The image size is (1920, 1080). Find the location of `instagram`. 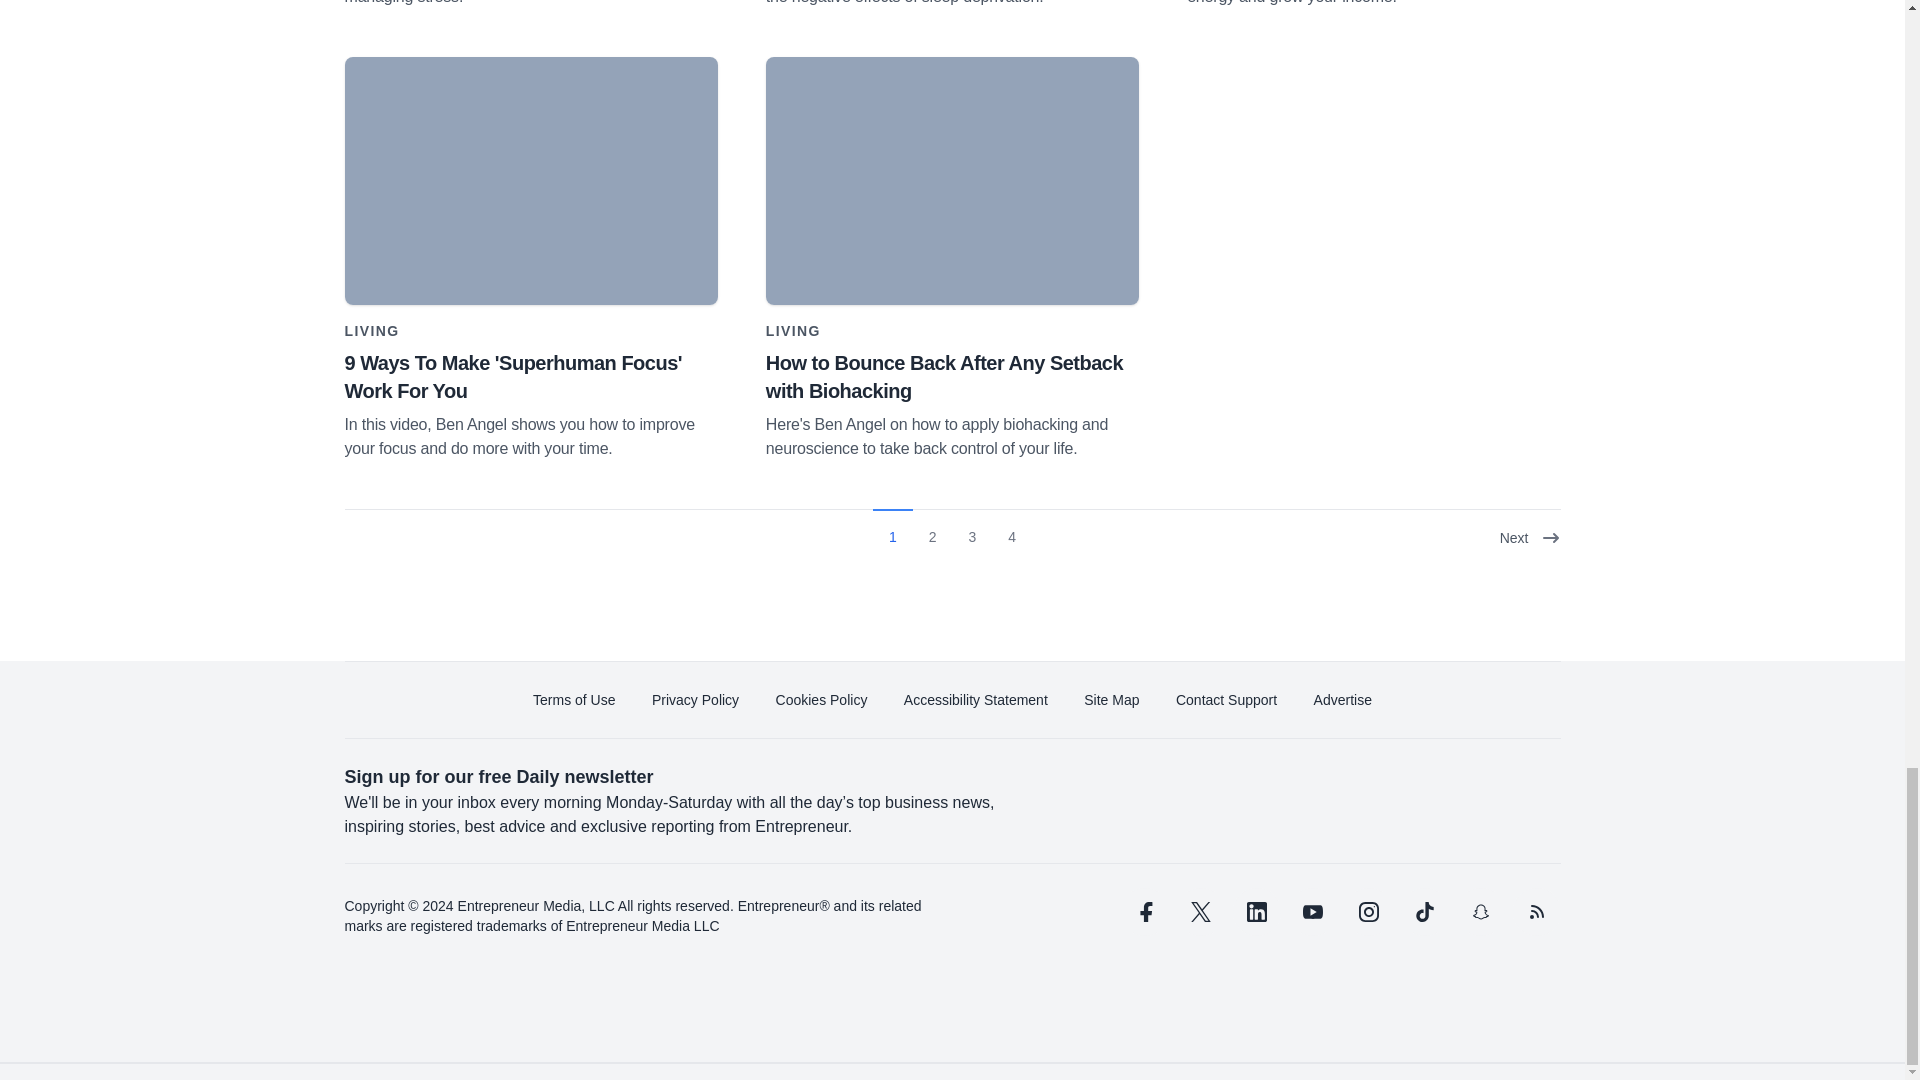

instagram is located at coordinates (1368, 912).